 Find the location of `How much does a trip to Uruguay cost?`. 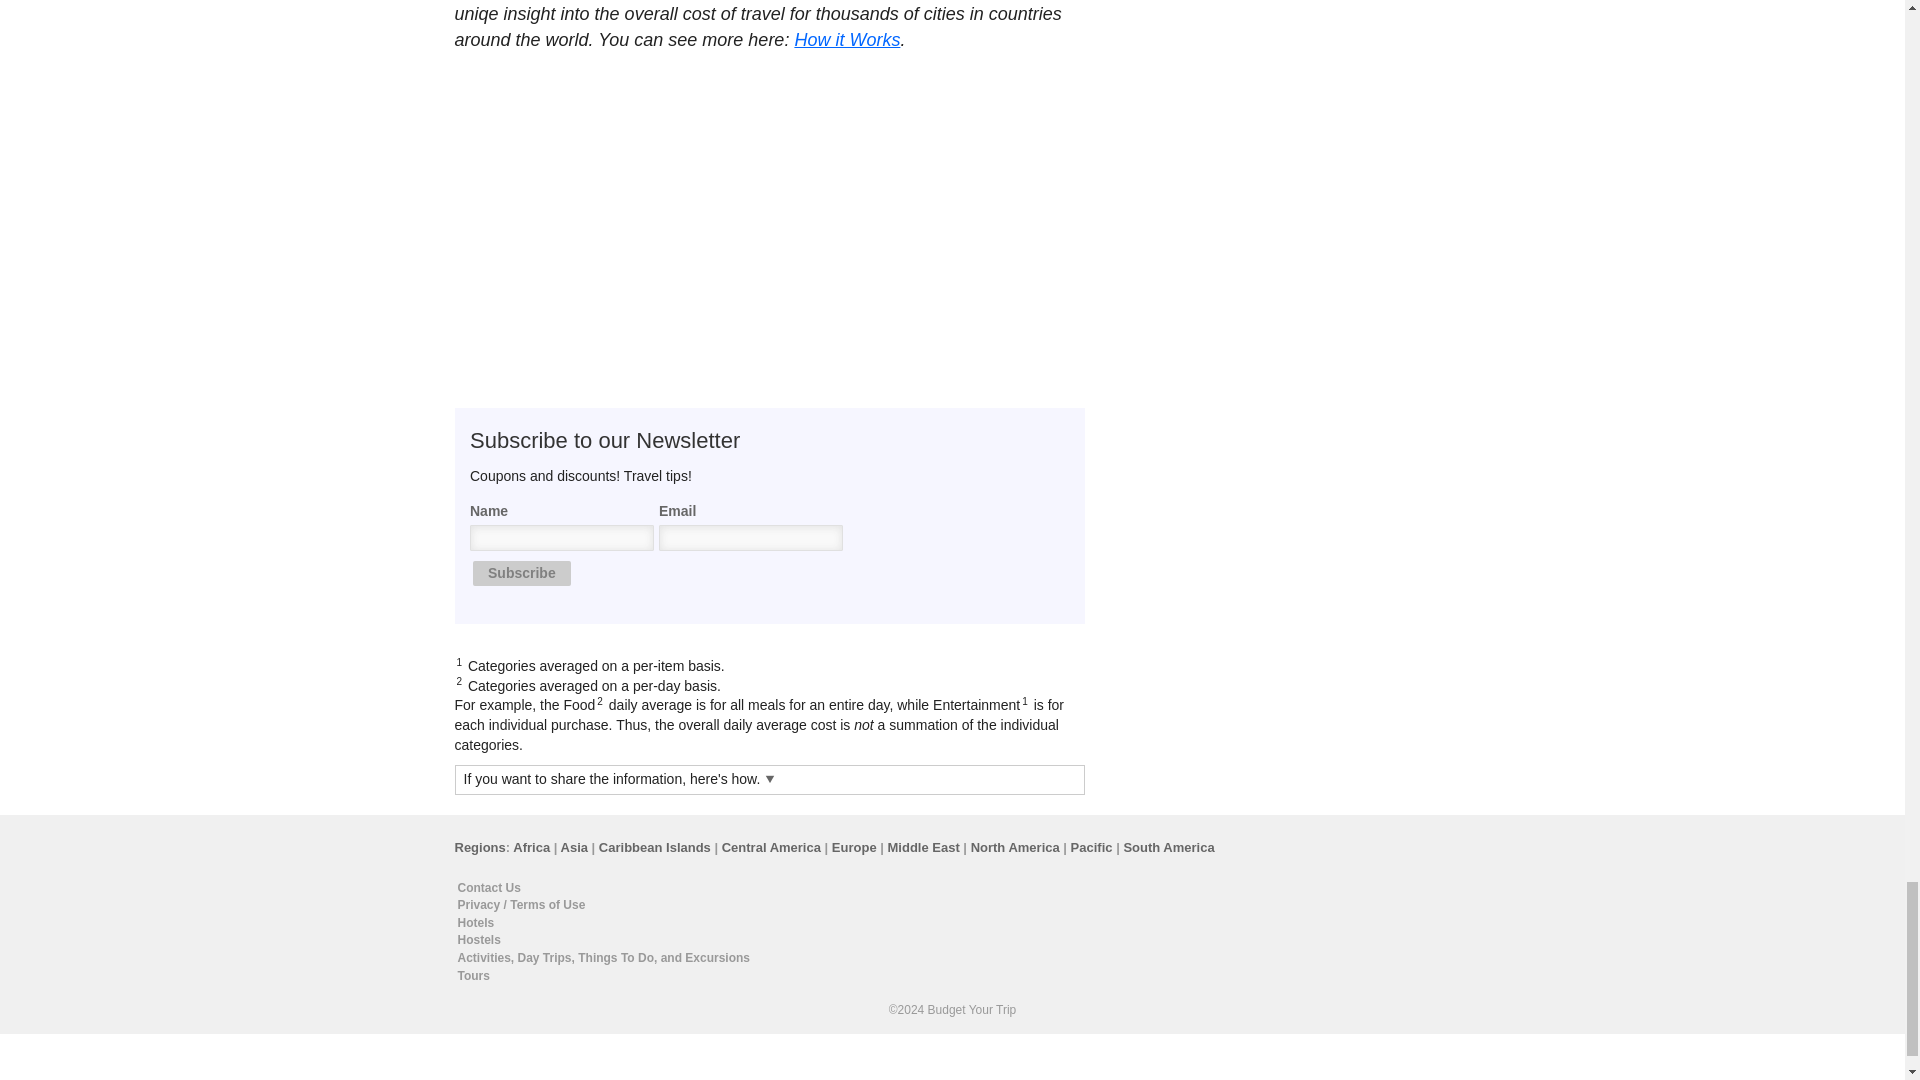

How much does a trip to Uruguay cost? is located at coordinates (554, 84).